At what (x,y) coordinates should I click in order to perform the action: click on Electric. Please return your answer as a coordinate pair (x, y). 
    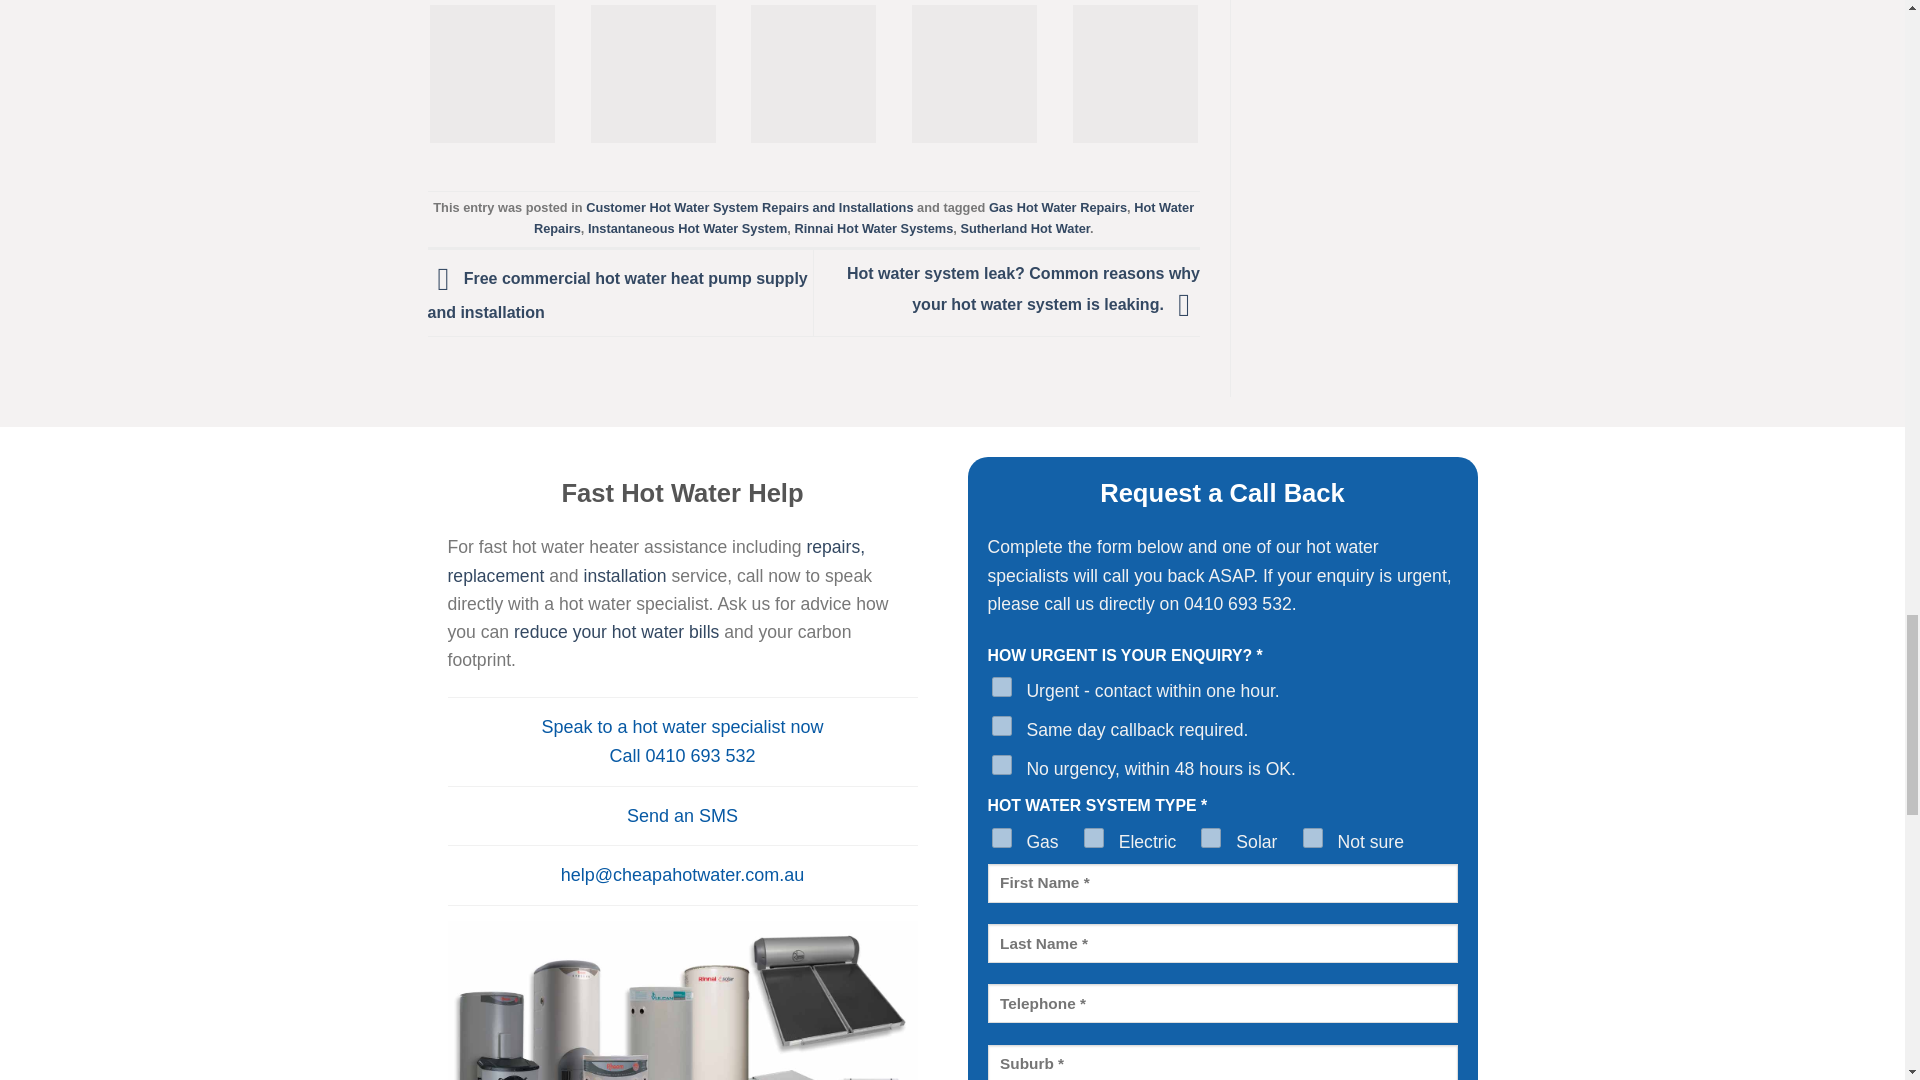
    Looking at the image, I should click on (1094, 838).